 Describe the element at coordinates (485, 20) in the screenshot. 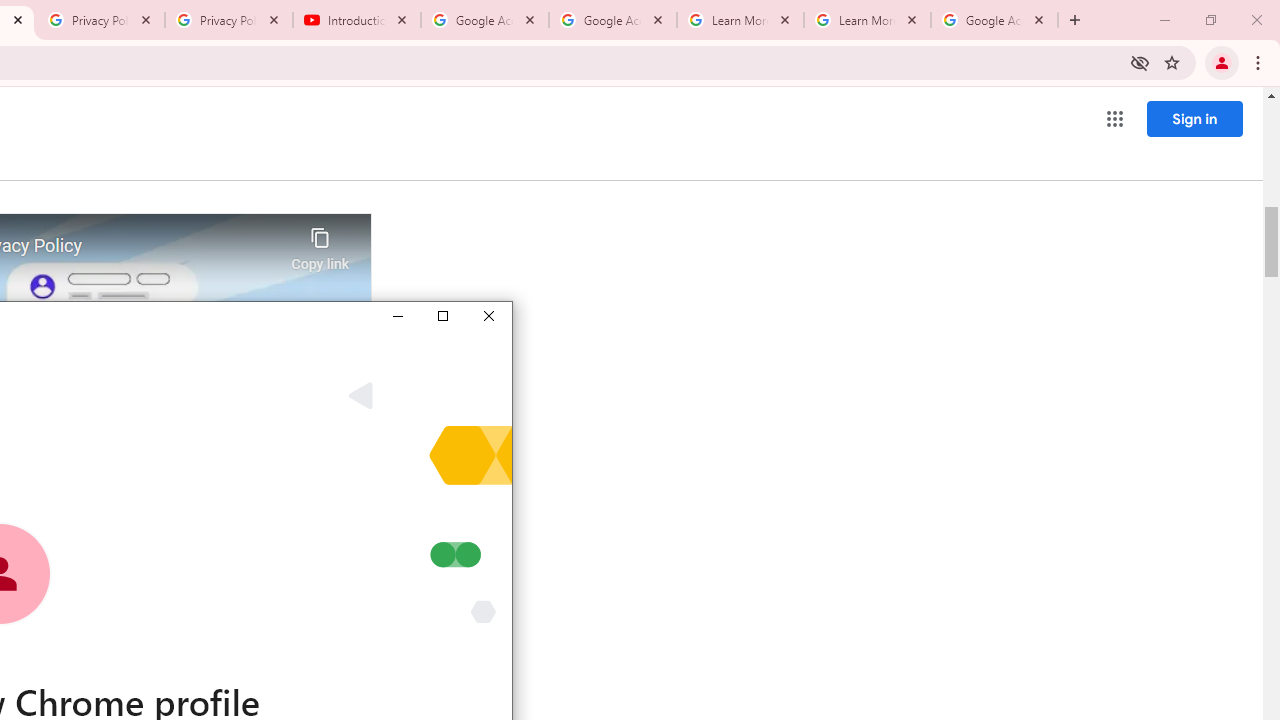

I see `Google Account Help` at that location.